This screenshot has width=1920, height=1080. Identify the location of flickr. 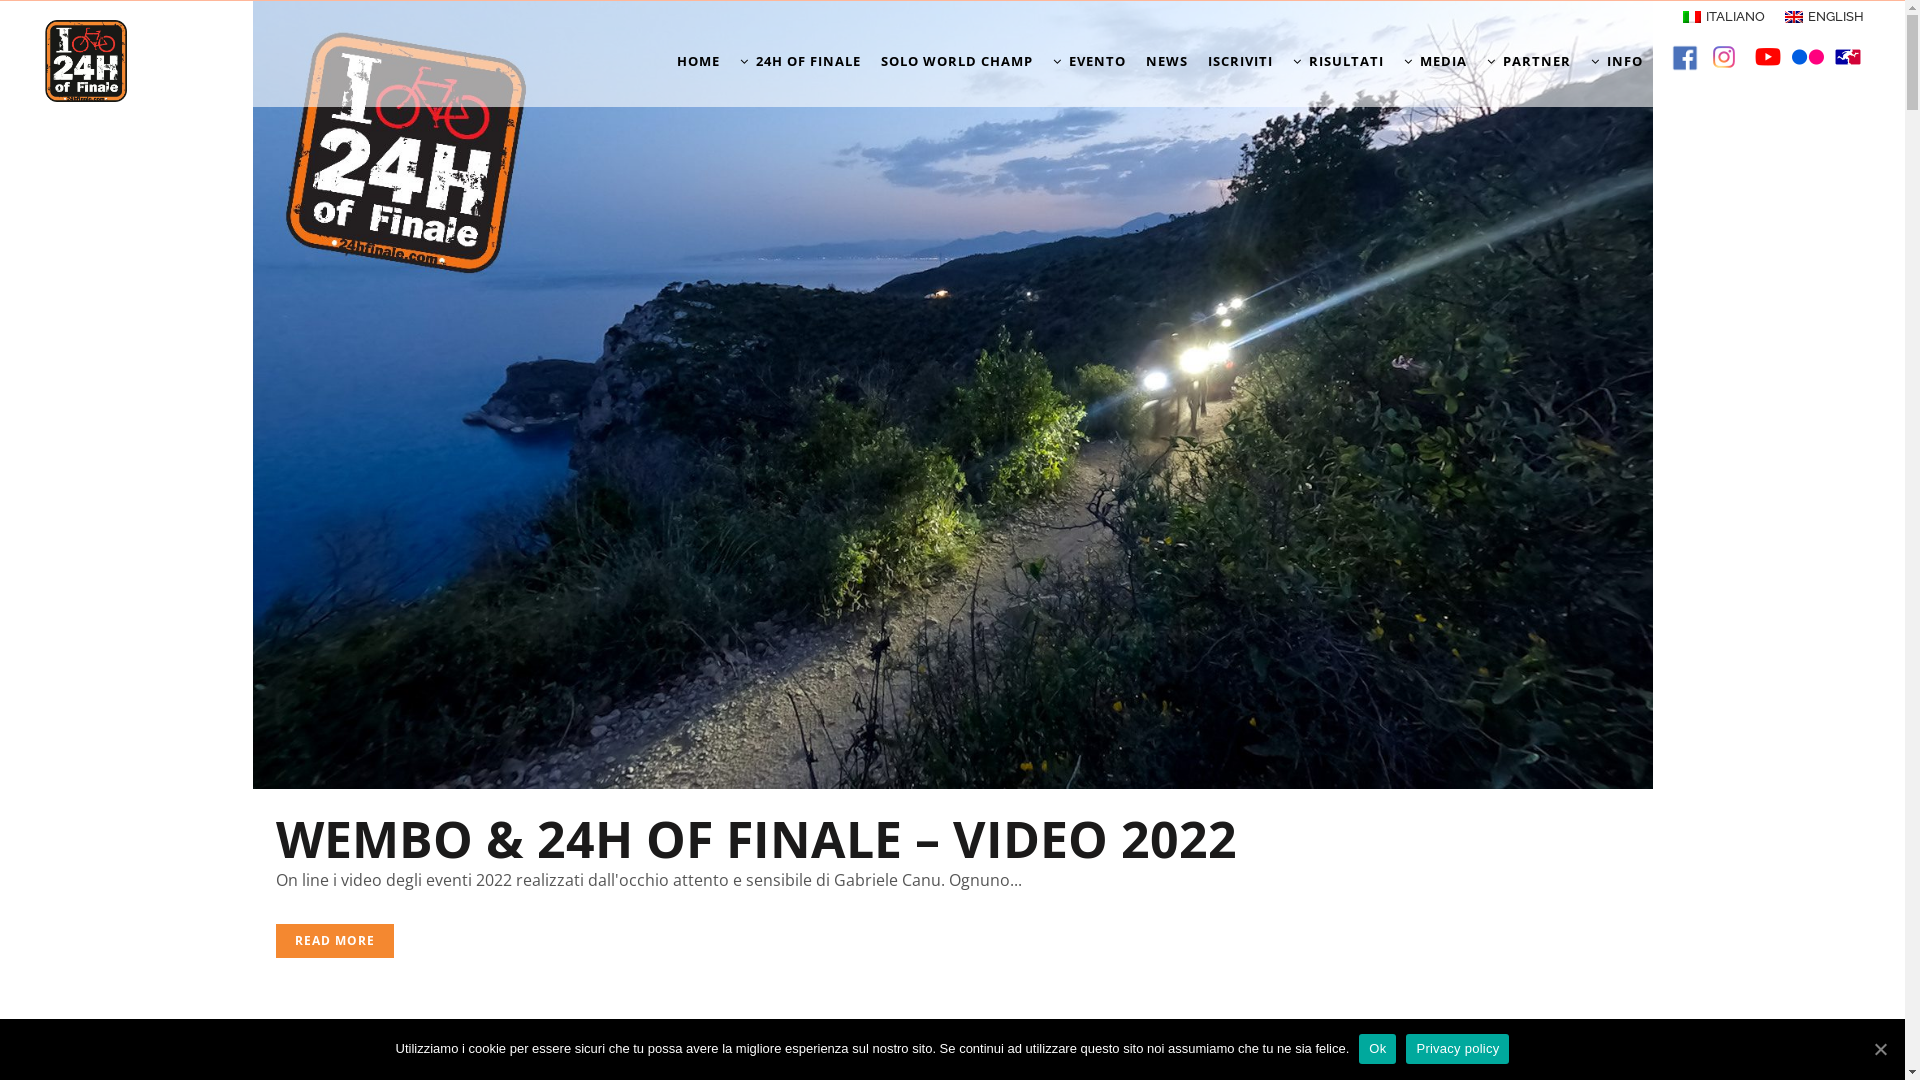
(1808, 57).